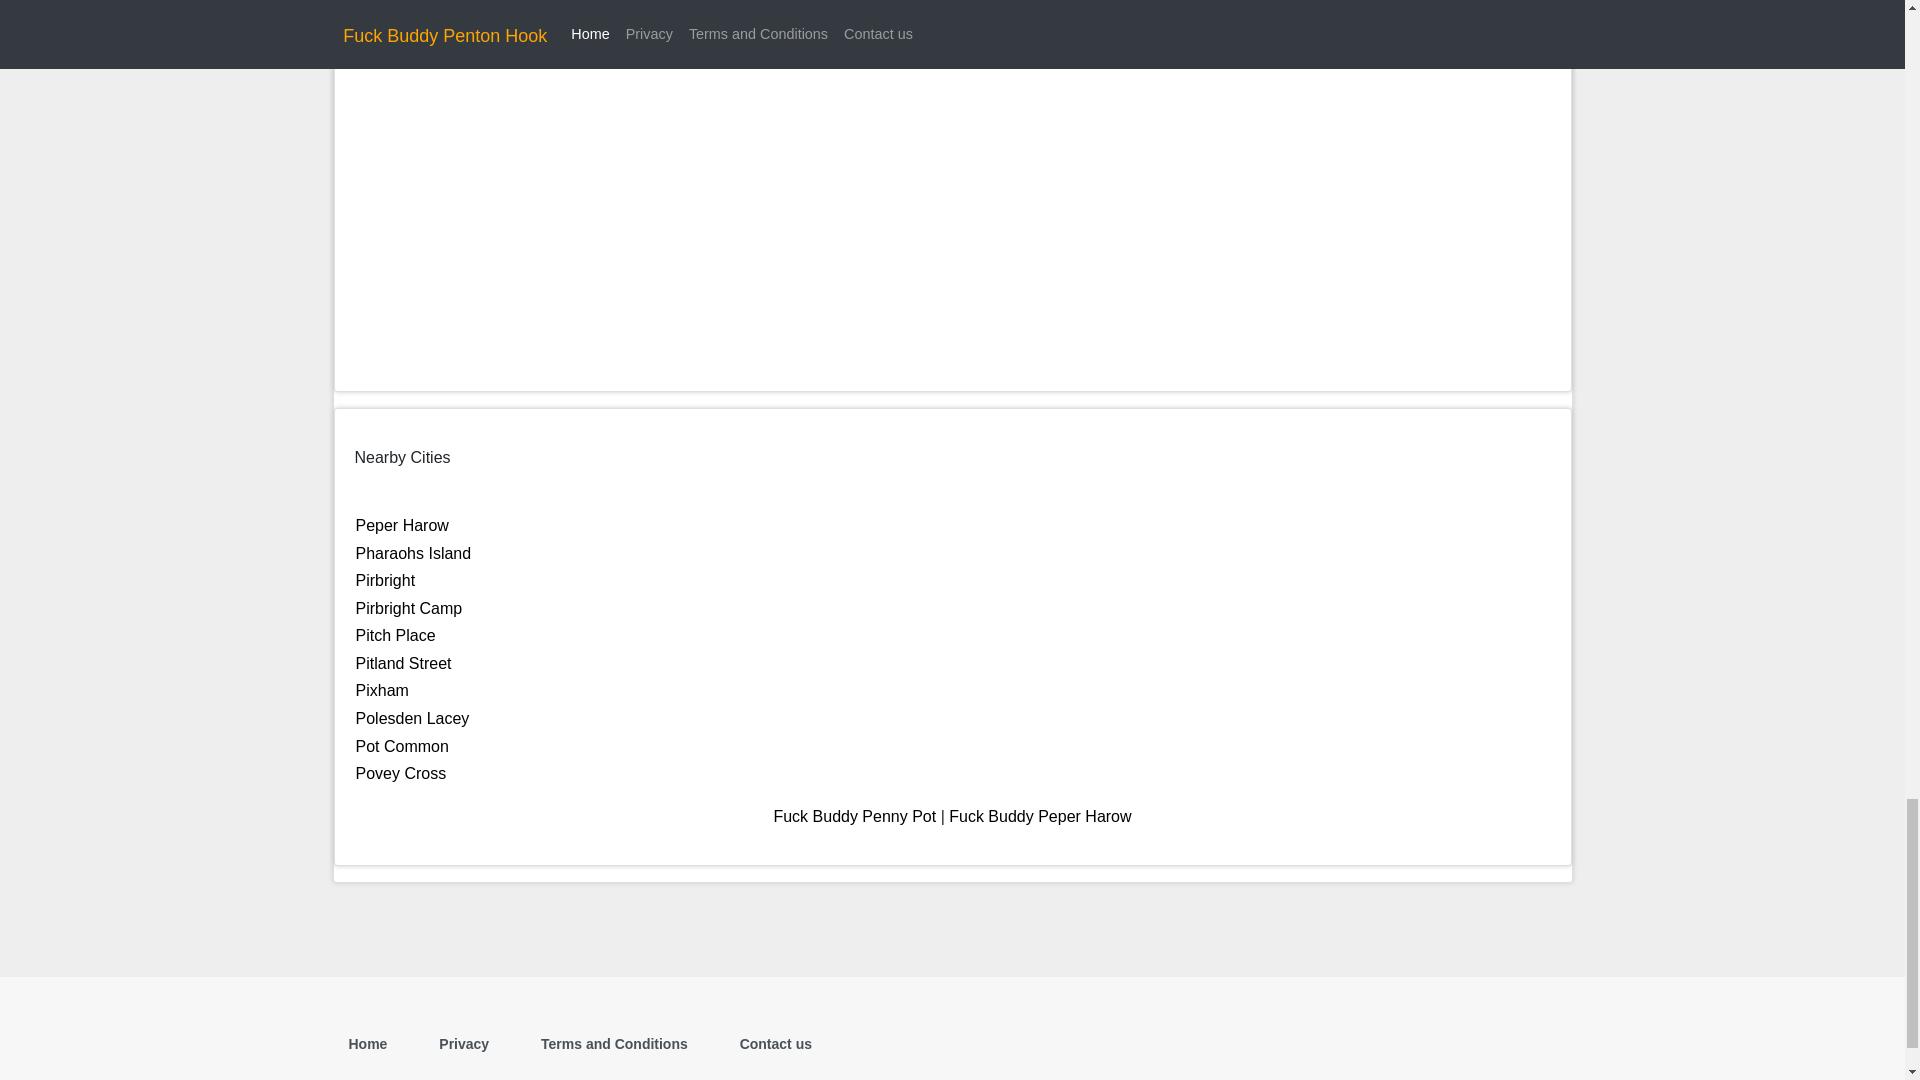 The height and width of the screenshot is (1080, 1920). What do you see at coordinates (414, 553) in the screenshot?
I see `Pharaohs Island` at bounding box center [414, 553].